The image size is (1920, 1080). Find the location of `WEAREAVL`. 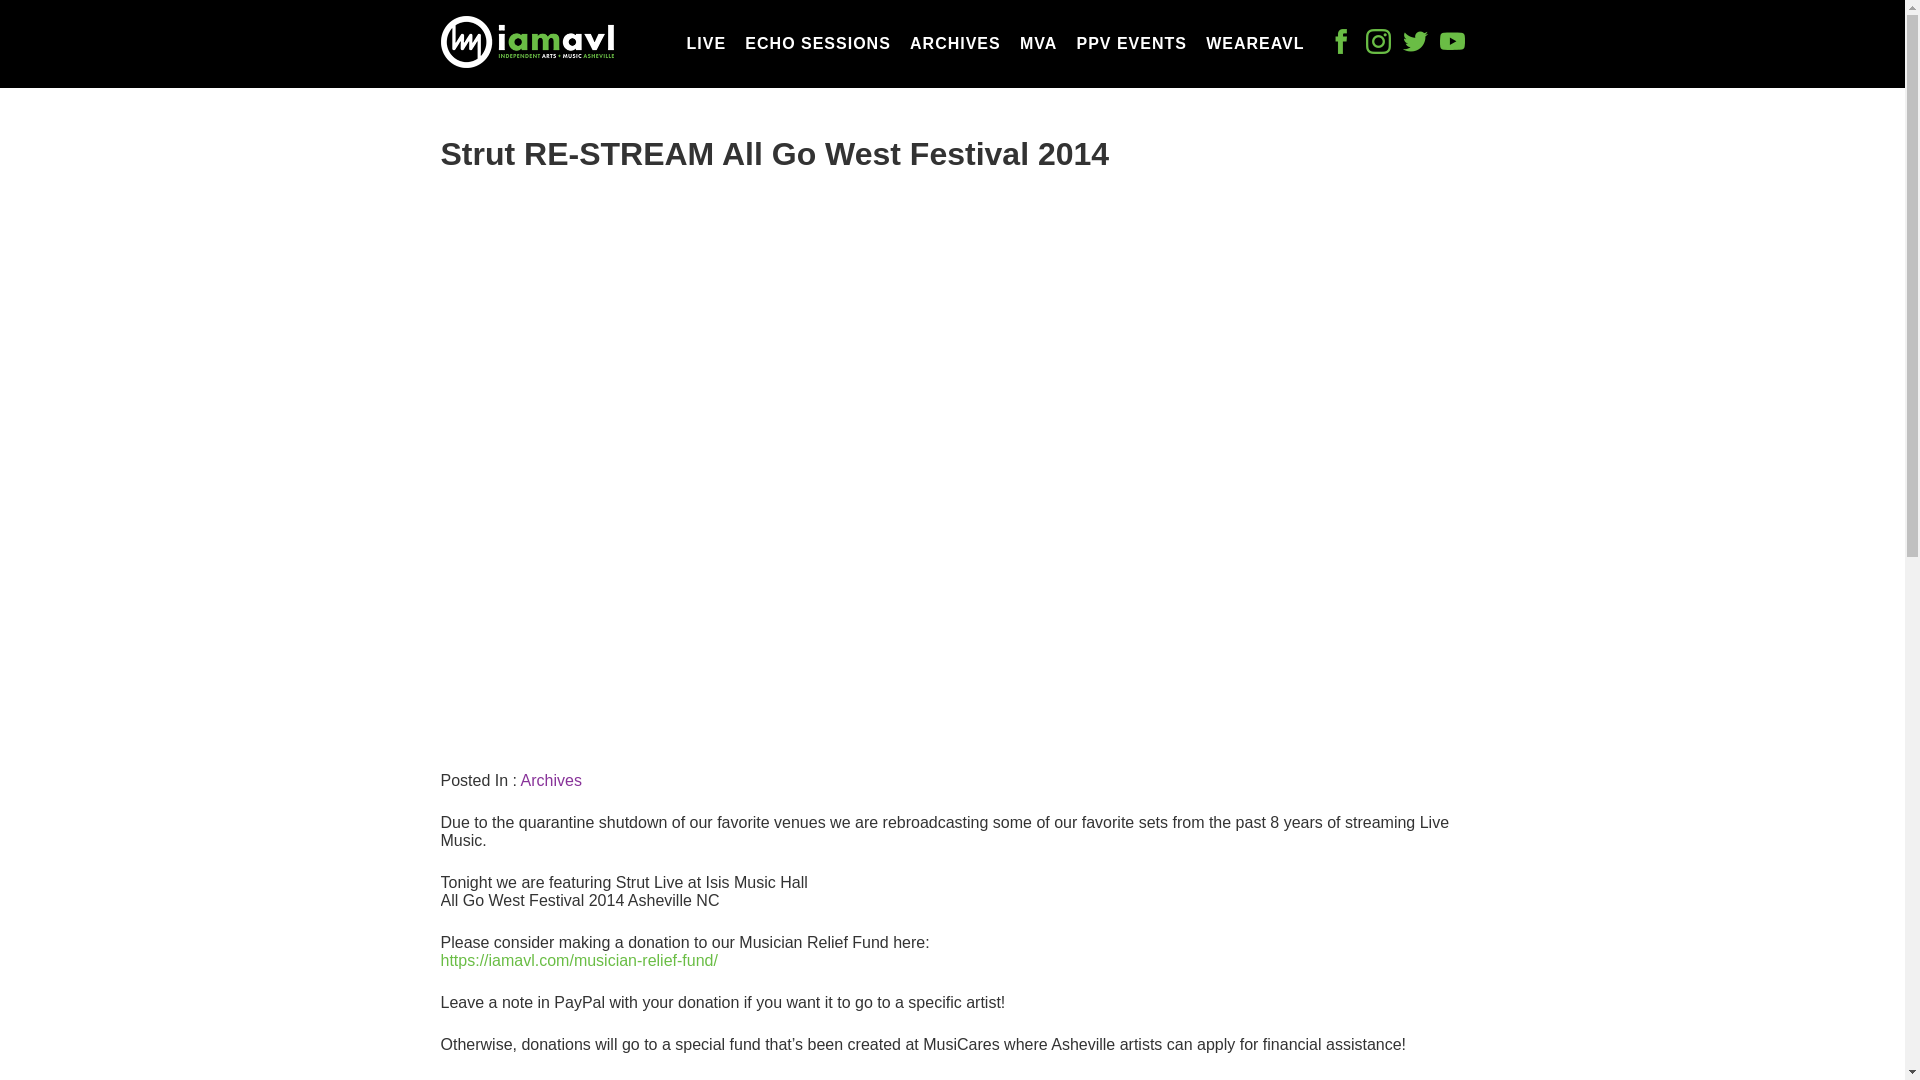

WEAREAVL is located at coordinates (1254, 43).